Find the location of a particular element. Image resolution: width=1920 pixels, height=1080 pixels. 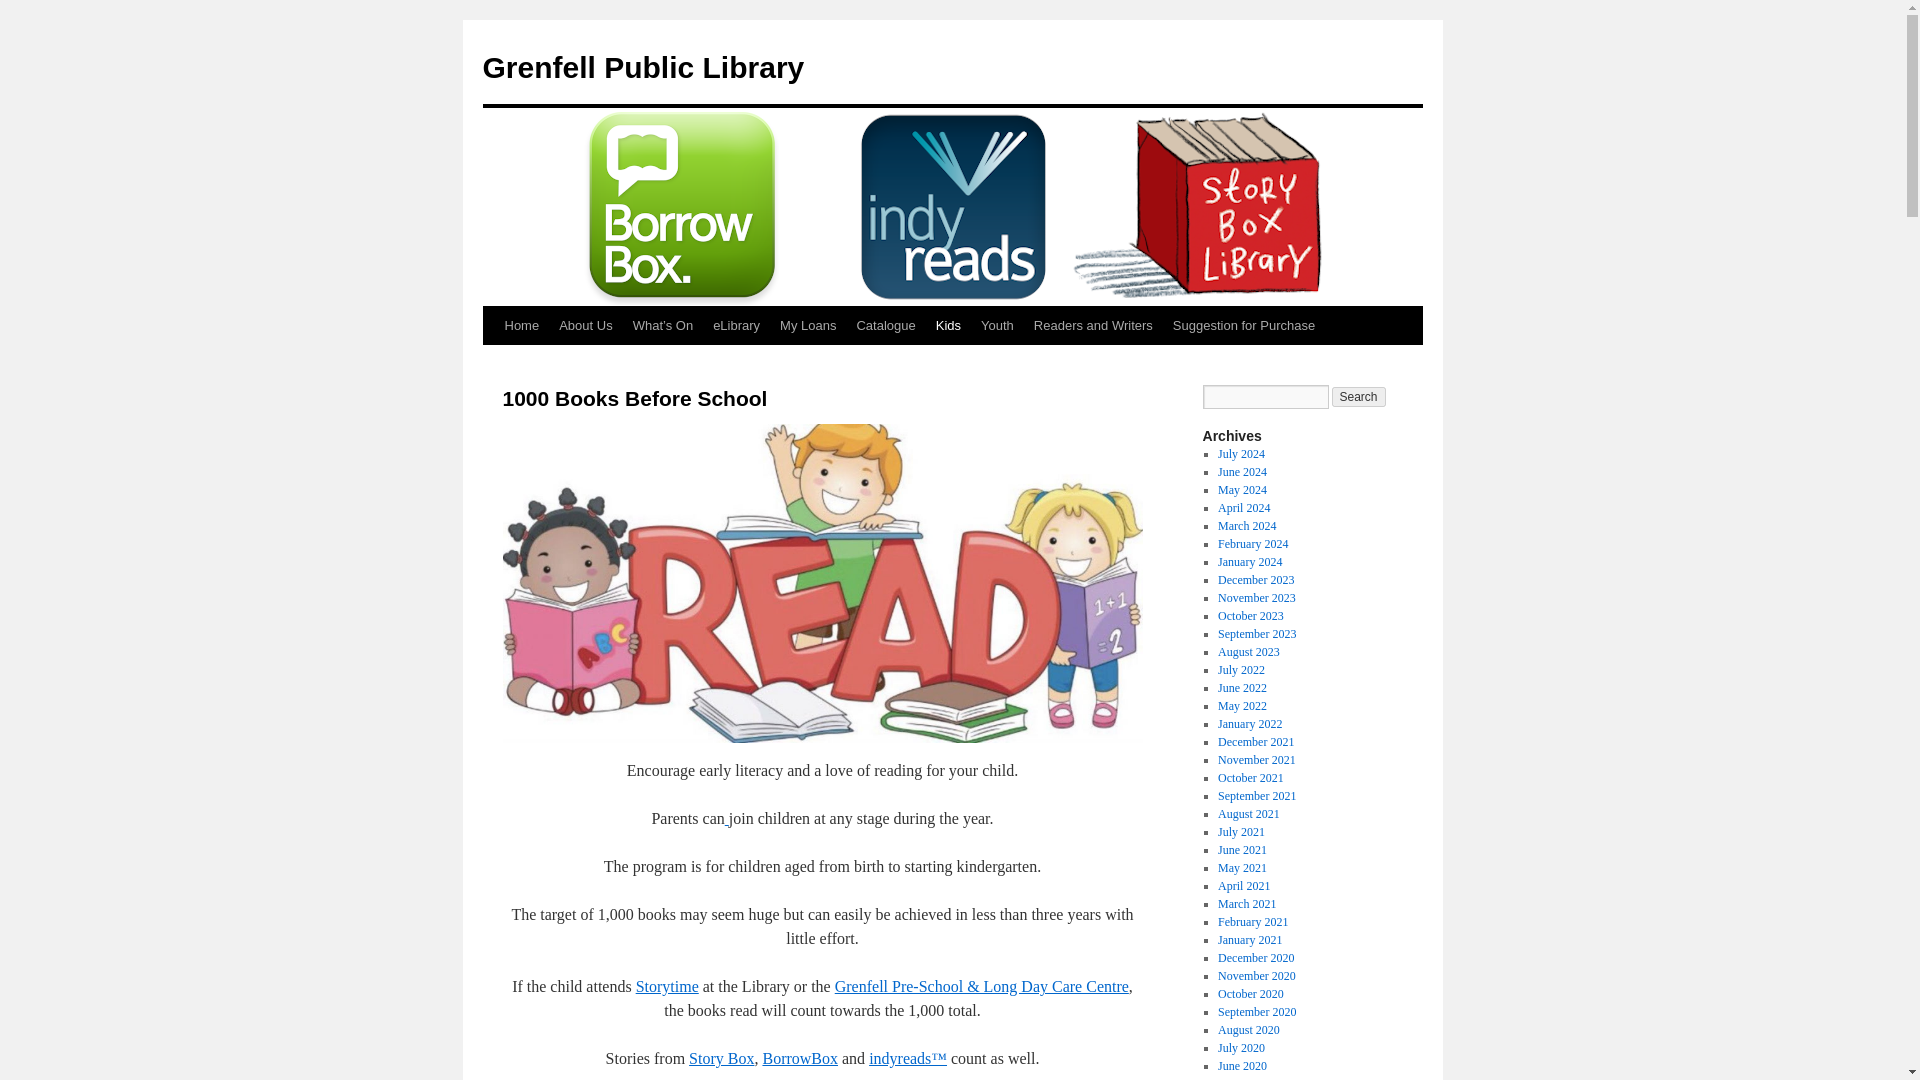

My Loans is located at coordinates (808, 325).